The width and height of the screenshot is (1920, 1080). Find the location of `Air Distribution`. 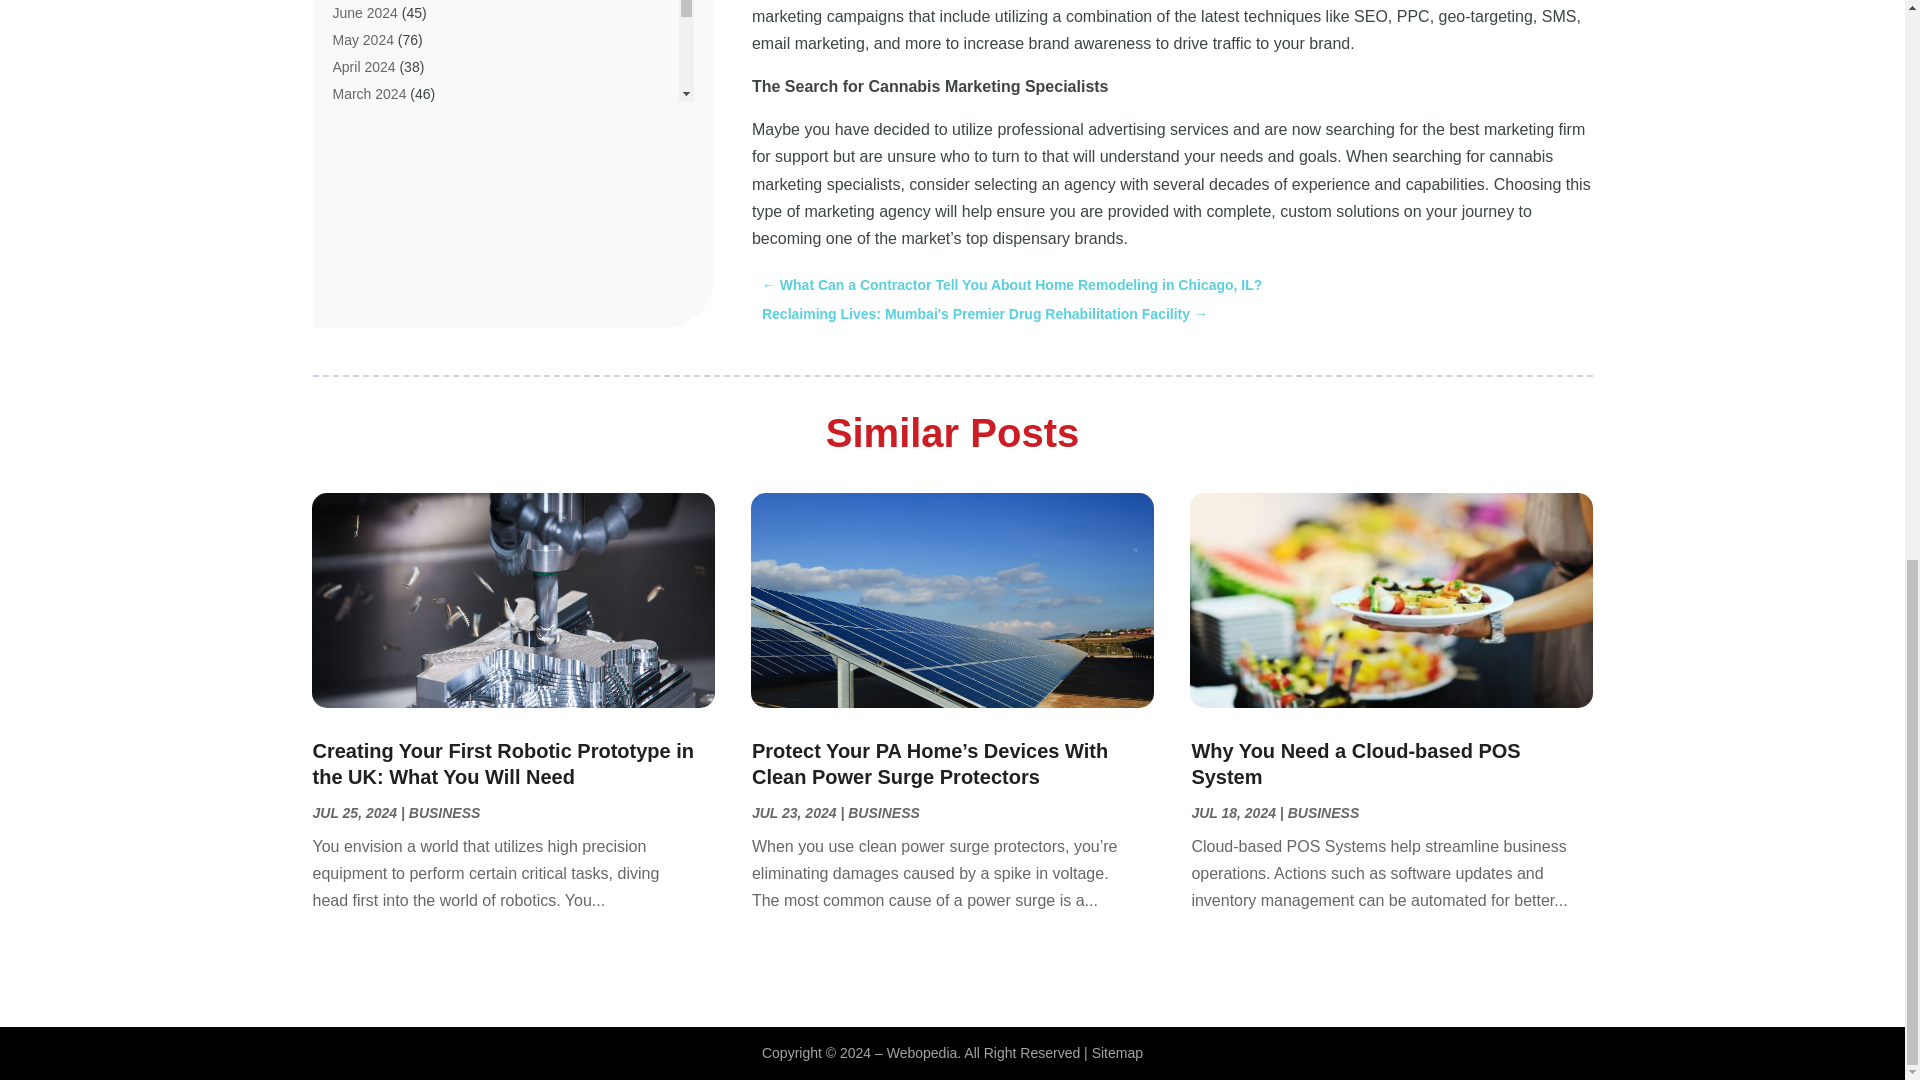

Air Distribution is located at coordinates (377, 125).